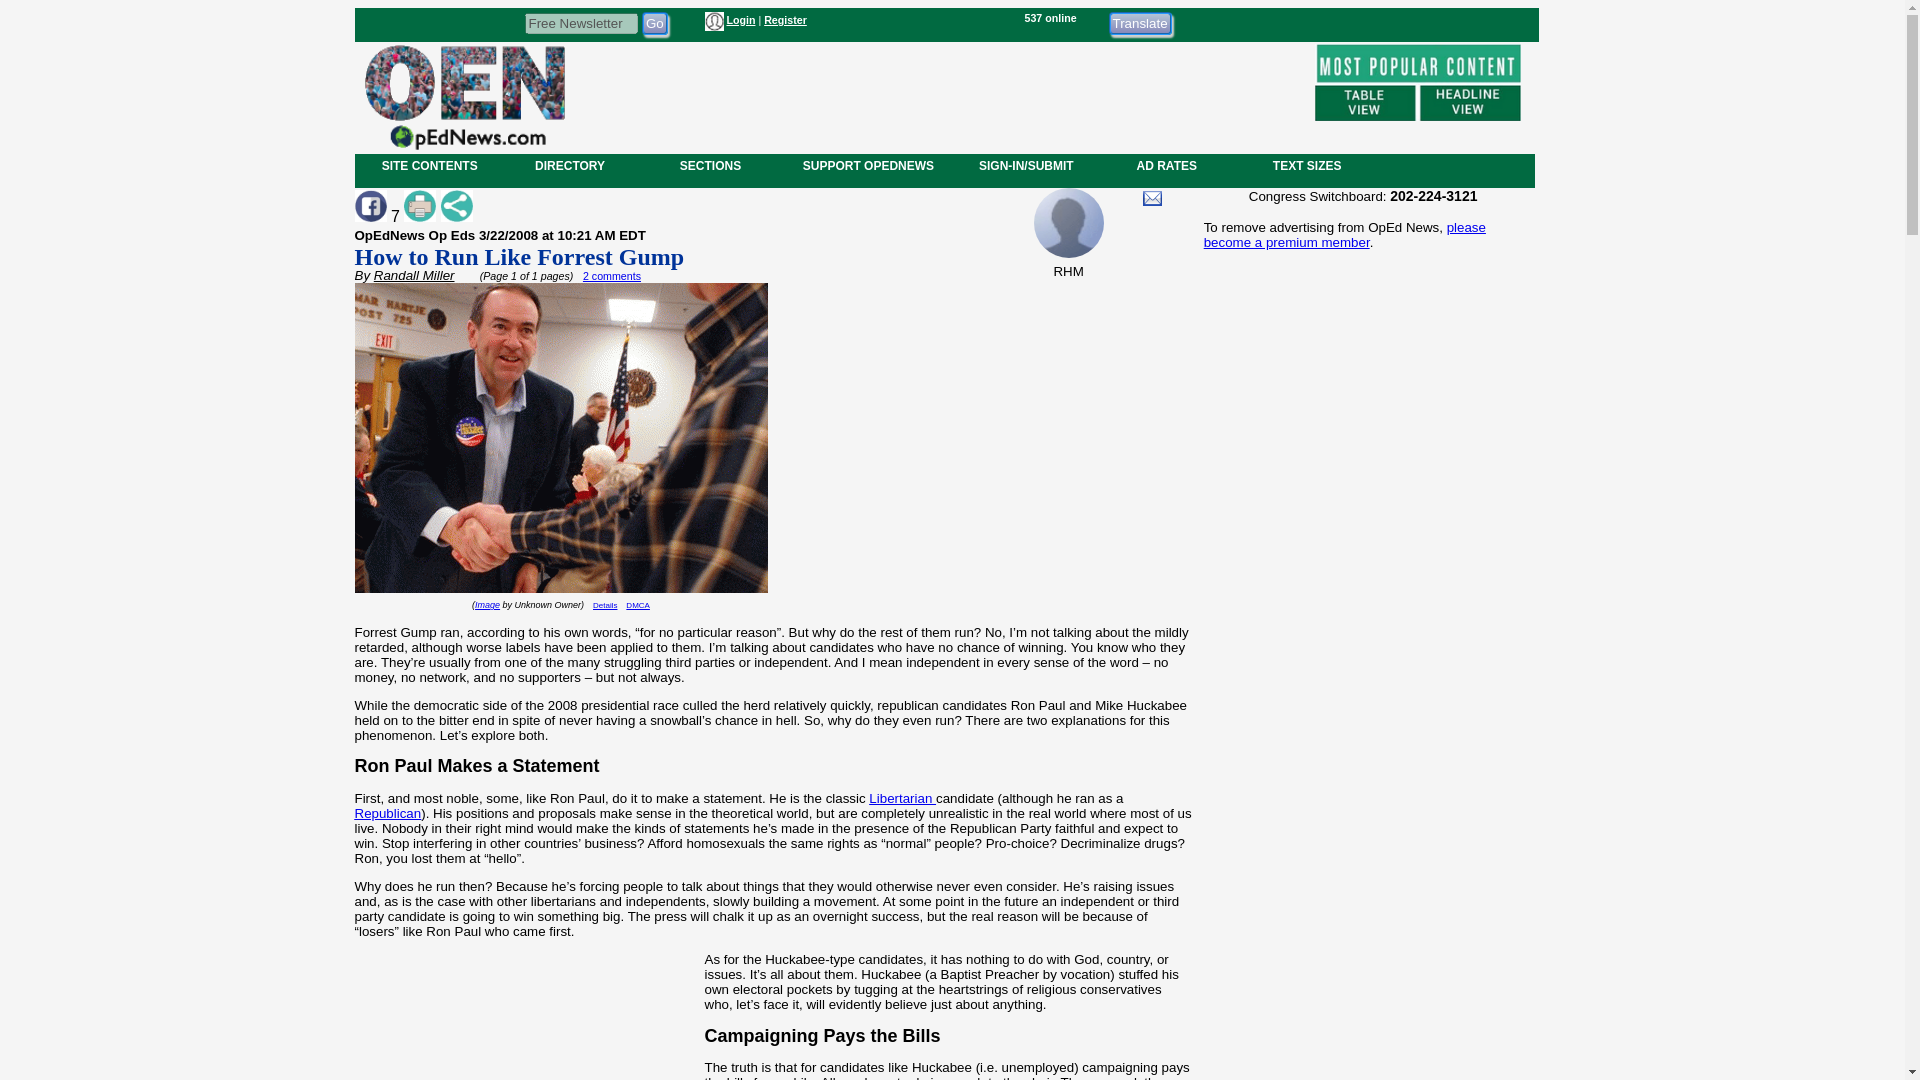 Image resolution: width=1920 pixels, height=1080 pixels. Describe the element at coordinates (604, 605) in the screenshot. I see `Details` at that location.